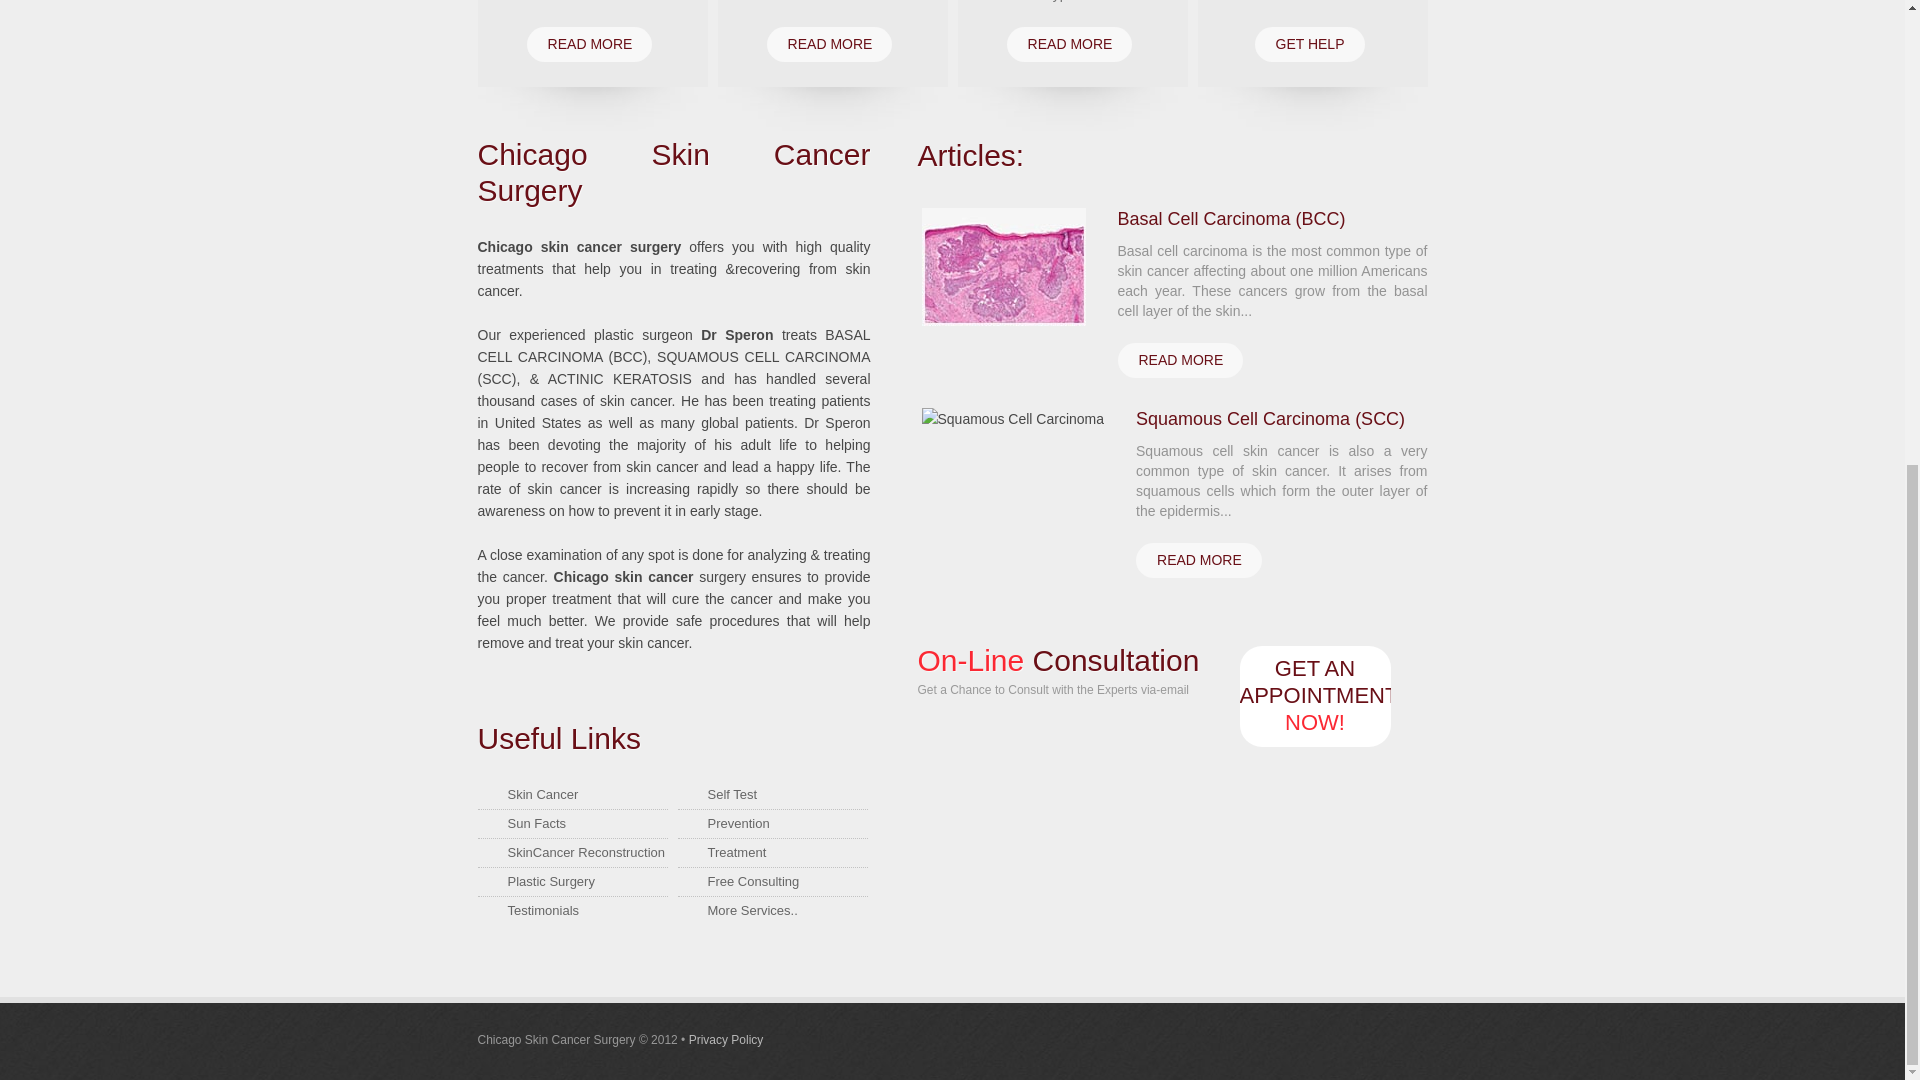  What do you see at coordinates (1069, 44) in the screenshot?
I see `READ MORE` at bounding box center [1069, 44].